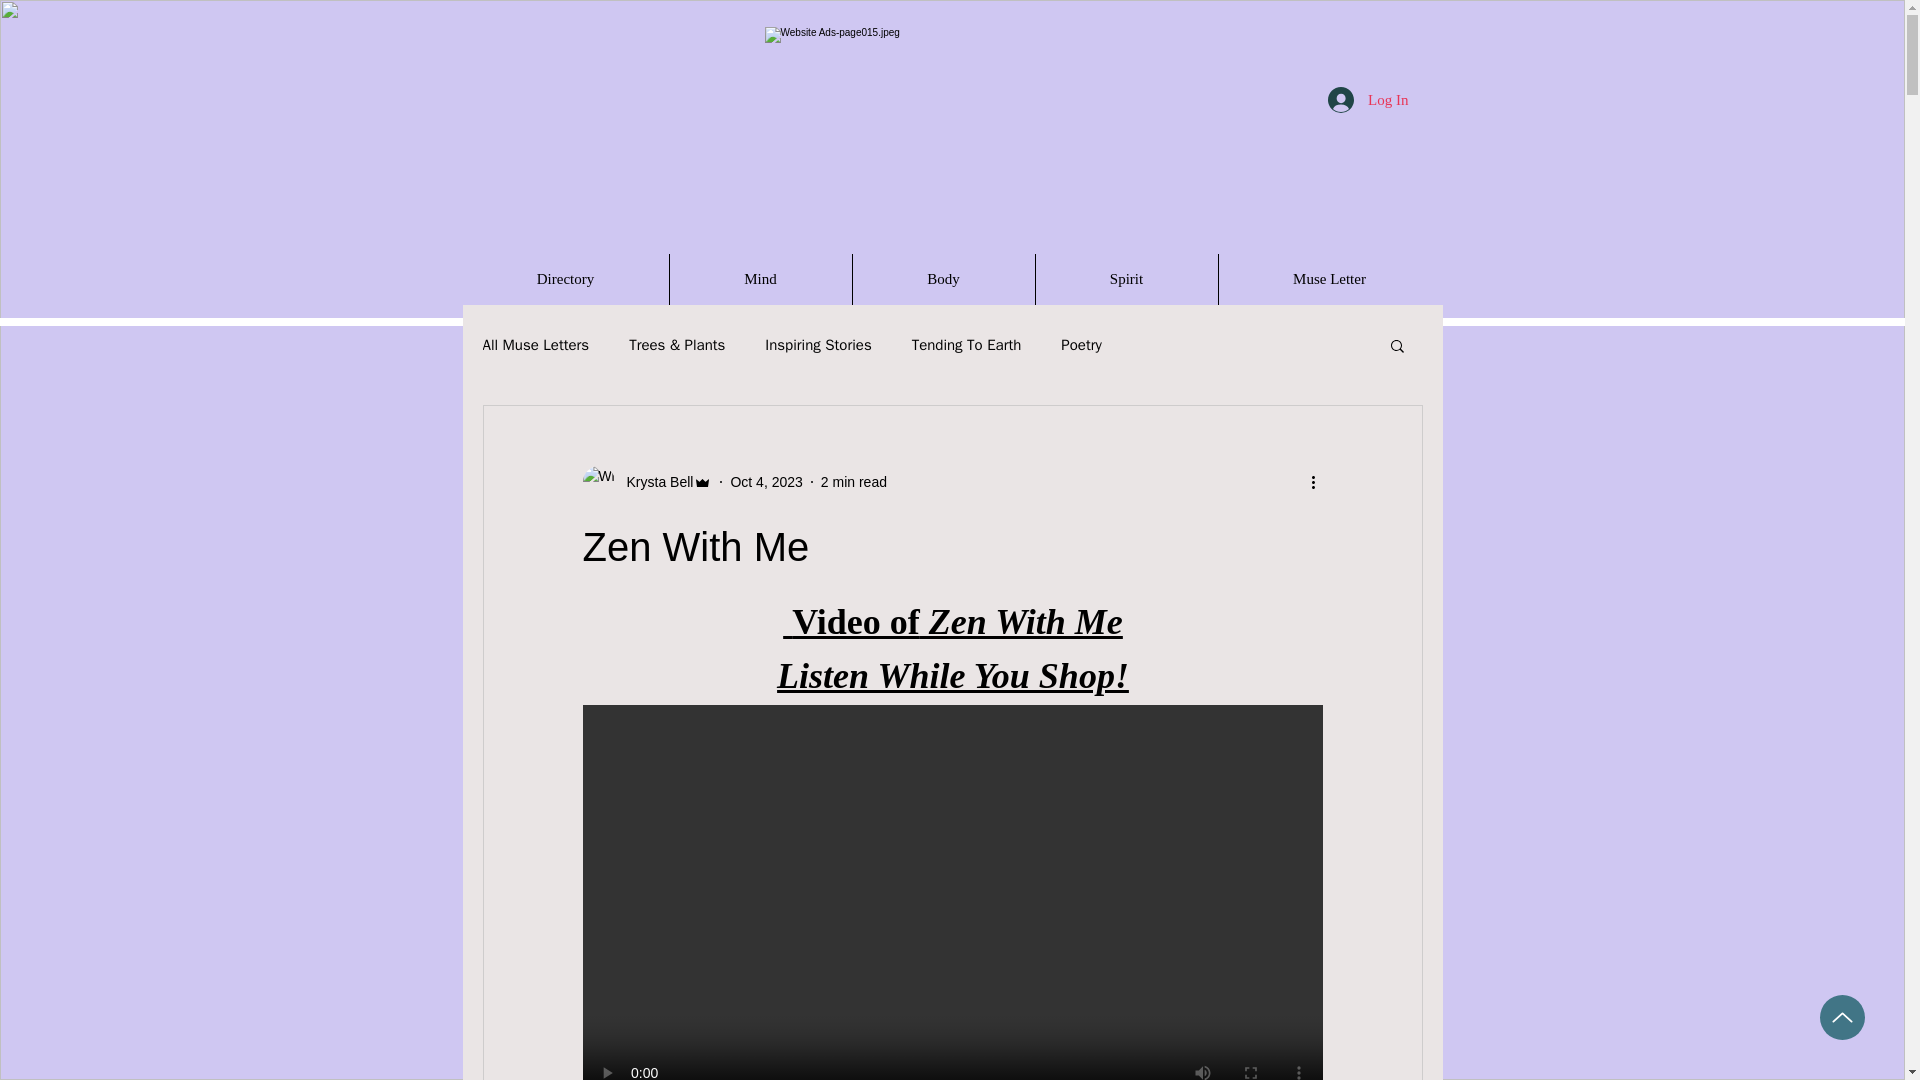 This screenshot has width=1920, height=1080. What do you see at coordinates (854, 482) in the screenshot?
I see `2 min read` at bounding box center [854, 482].